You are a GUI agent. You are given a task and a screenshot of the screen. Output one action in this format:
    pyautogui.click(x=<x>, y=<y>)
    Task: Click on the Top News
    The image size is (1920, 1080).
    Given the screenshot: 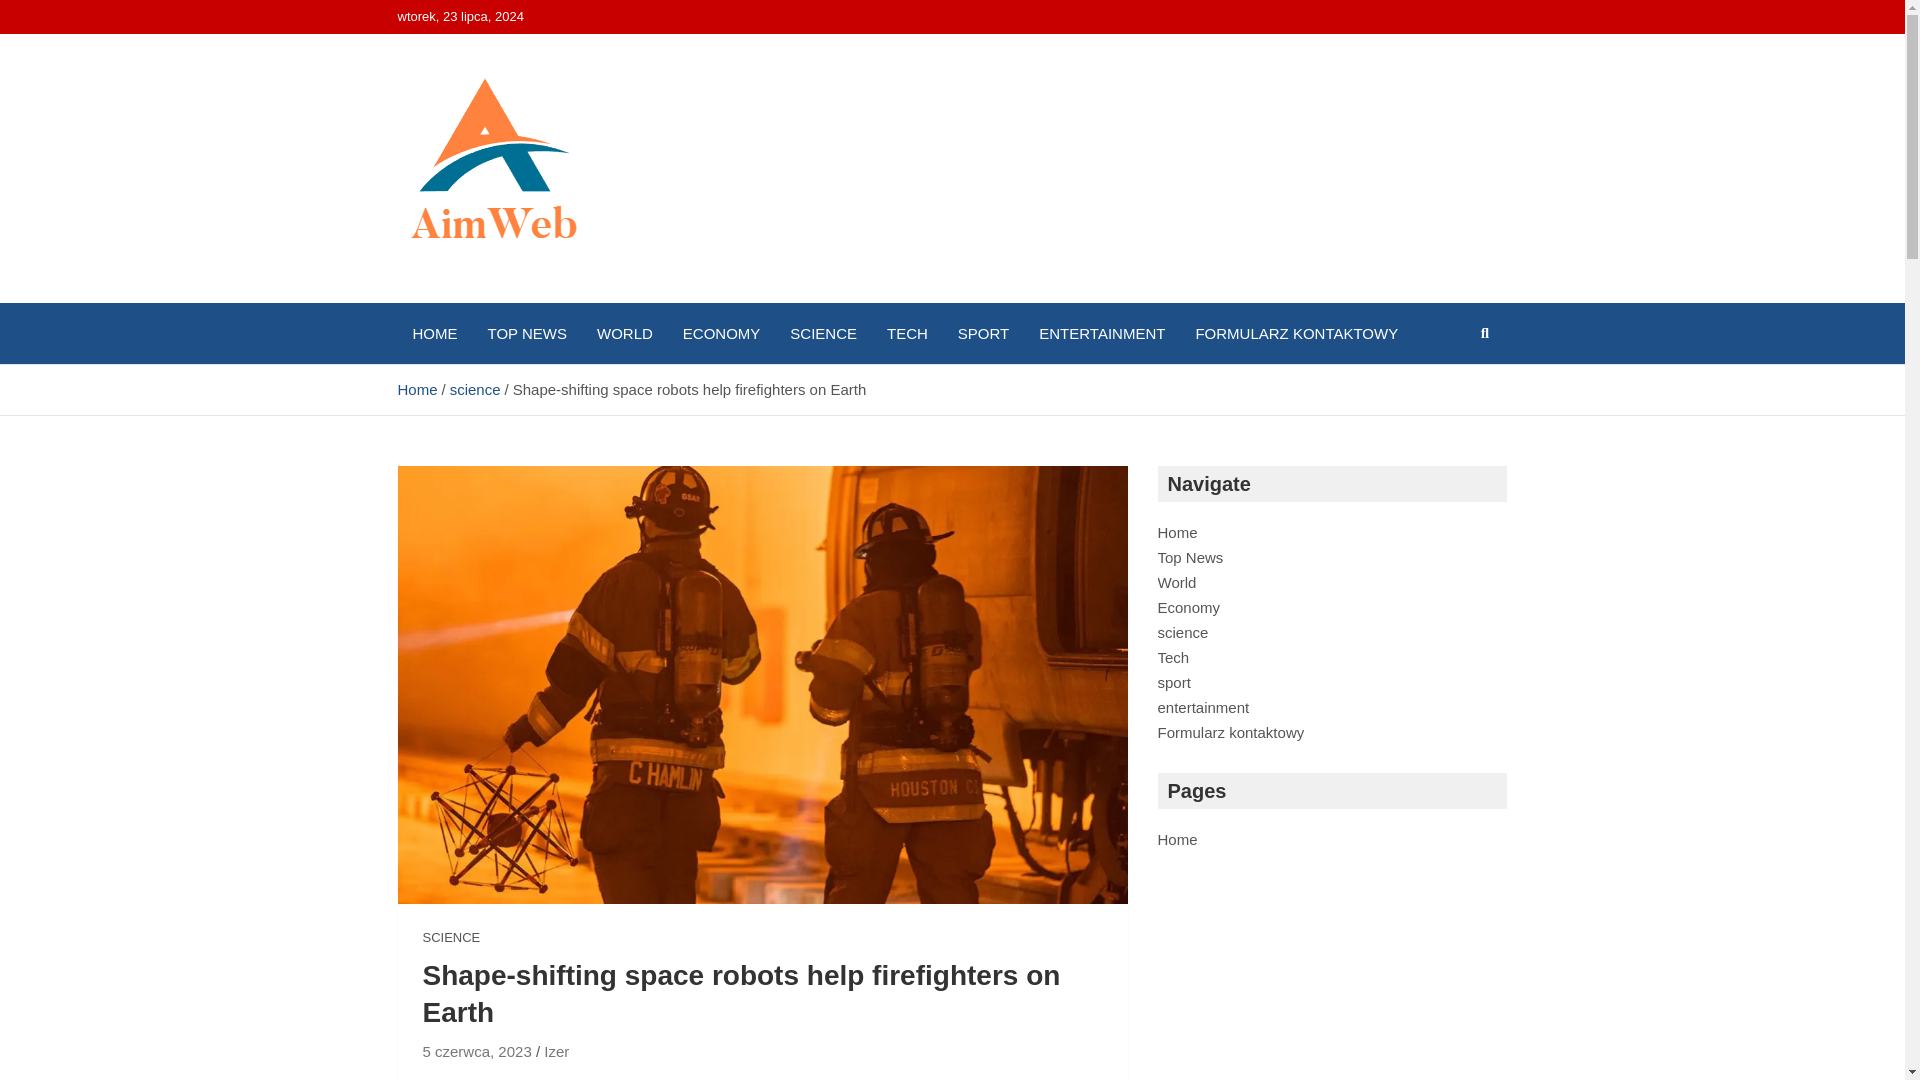 What is the action you would take?
    pyautogui.click(x=1190, y=556)
    